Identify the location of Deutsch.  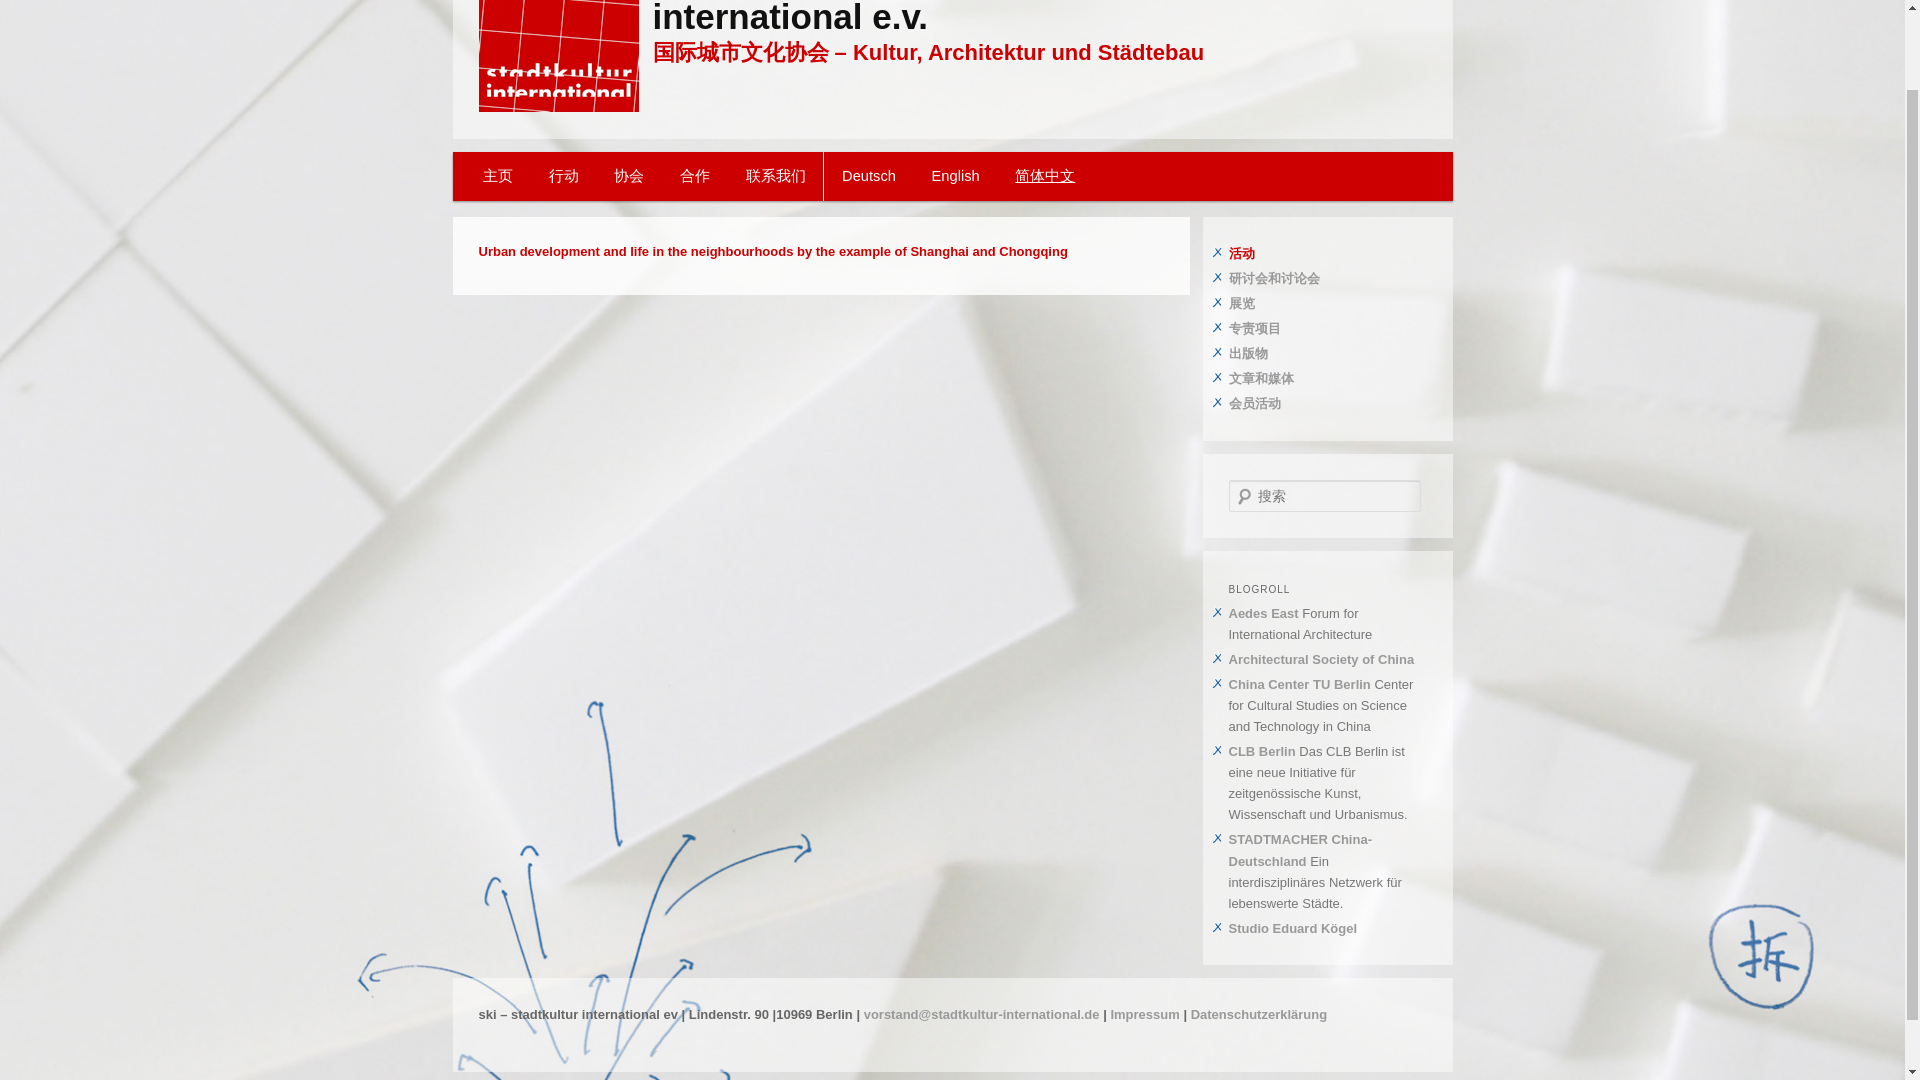
(868, 176).